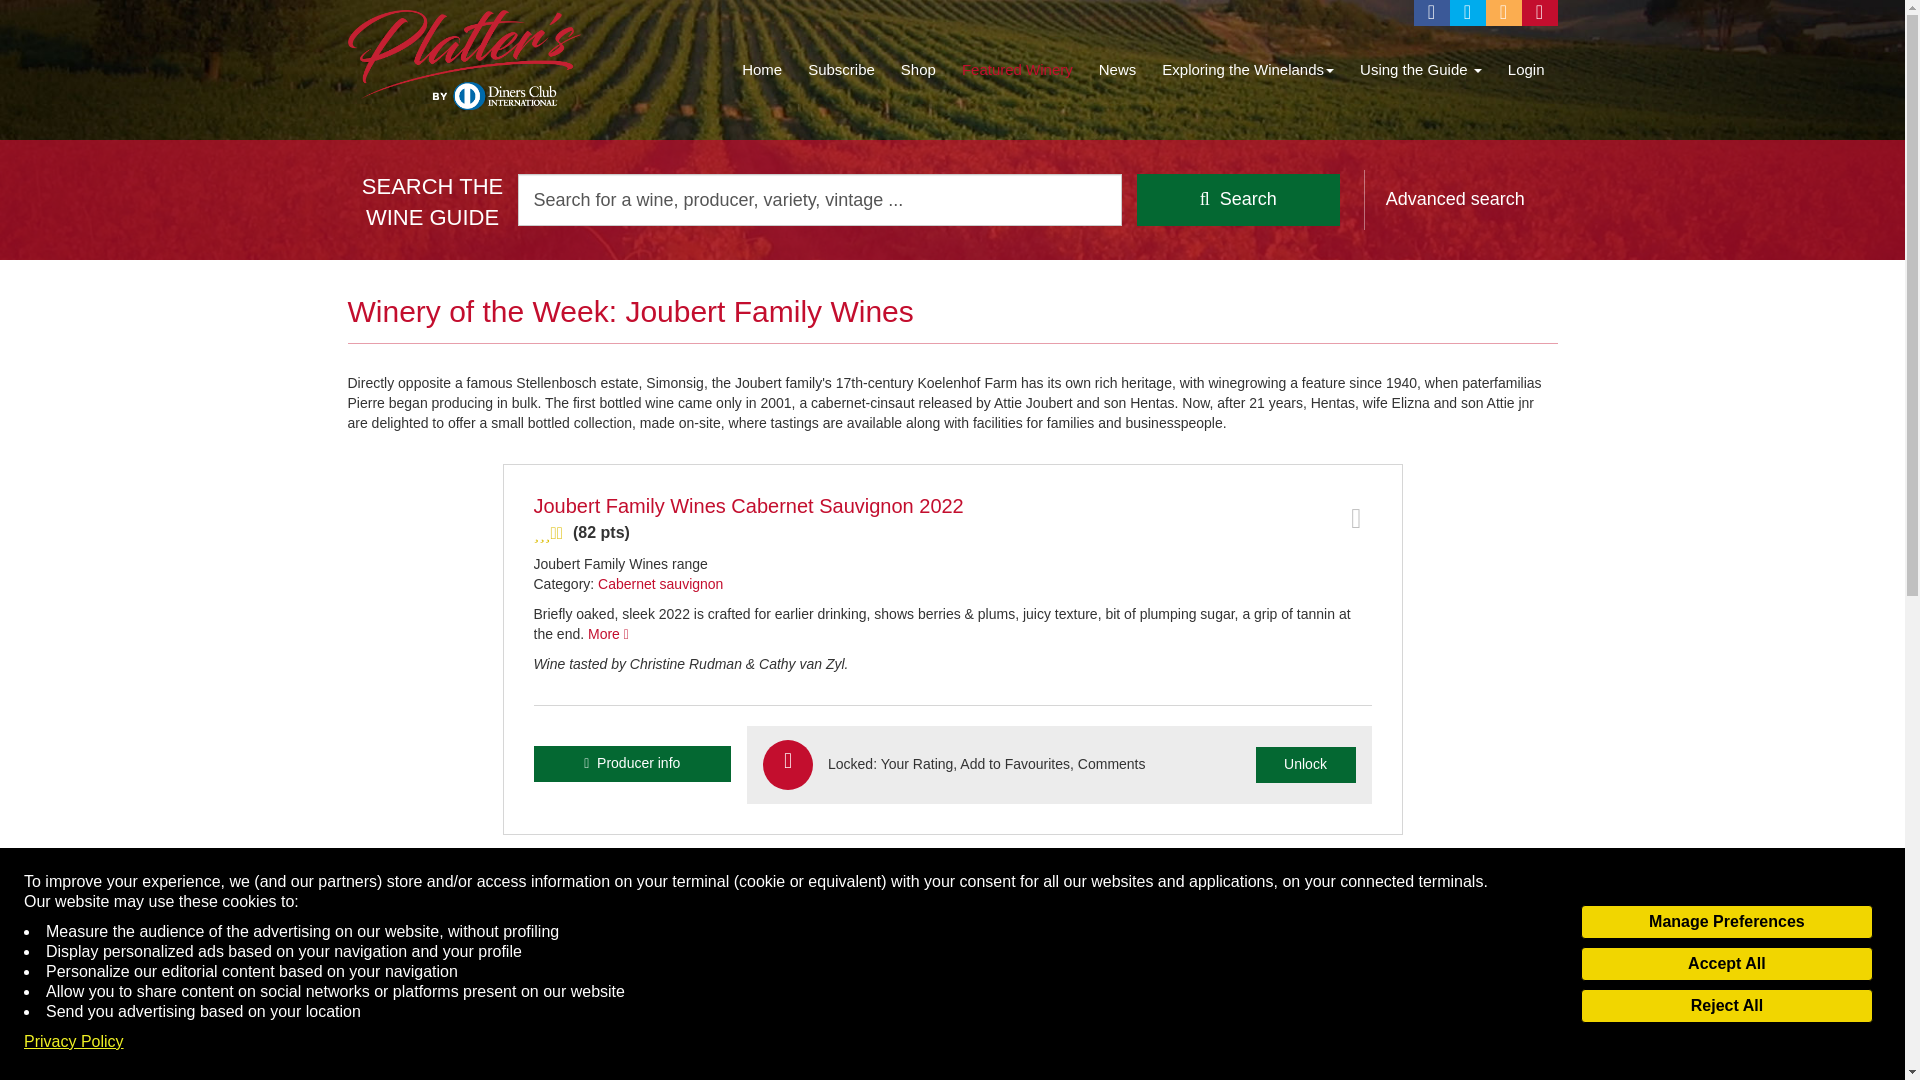 Image resolution: width=1920 pixels, height=1080 pixels. Describe the element at coordinates (1238, 199) in the screenshot. I see `  Search` at that location.